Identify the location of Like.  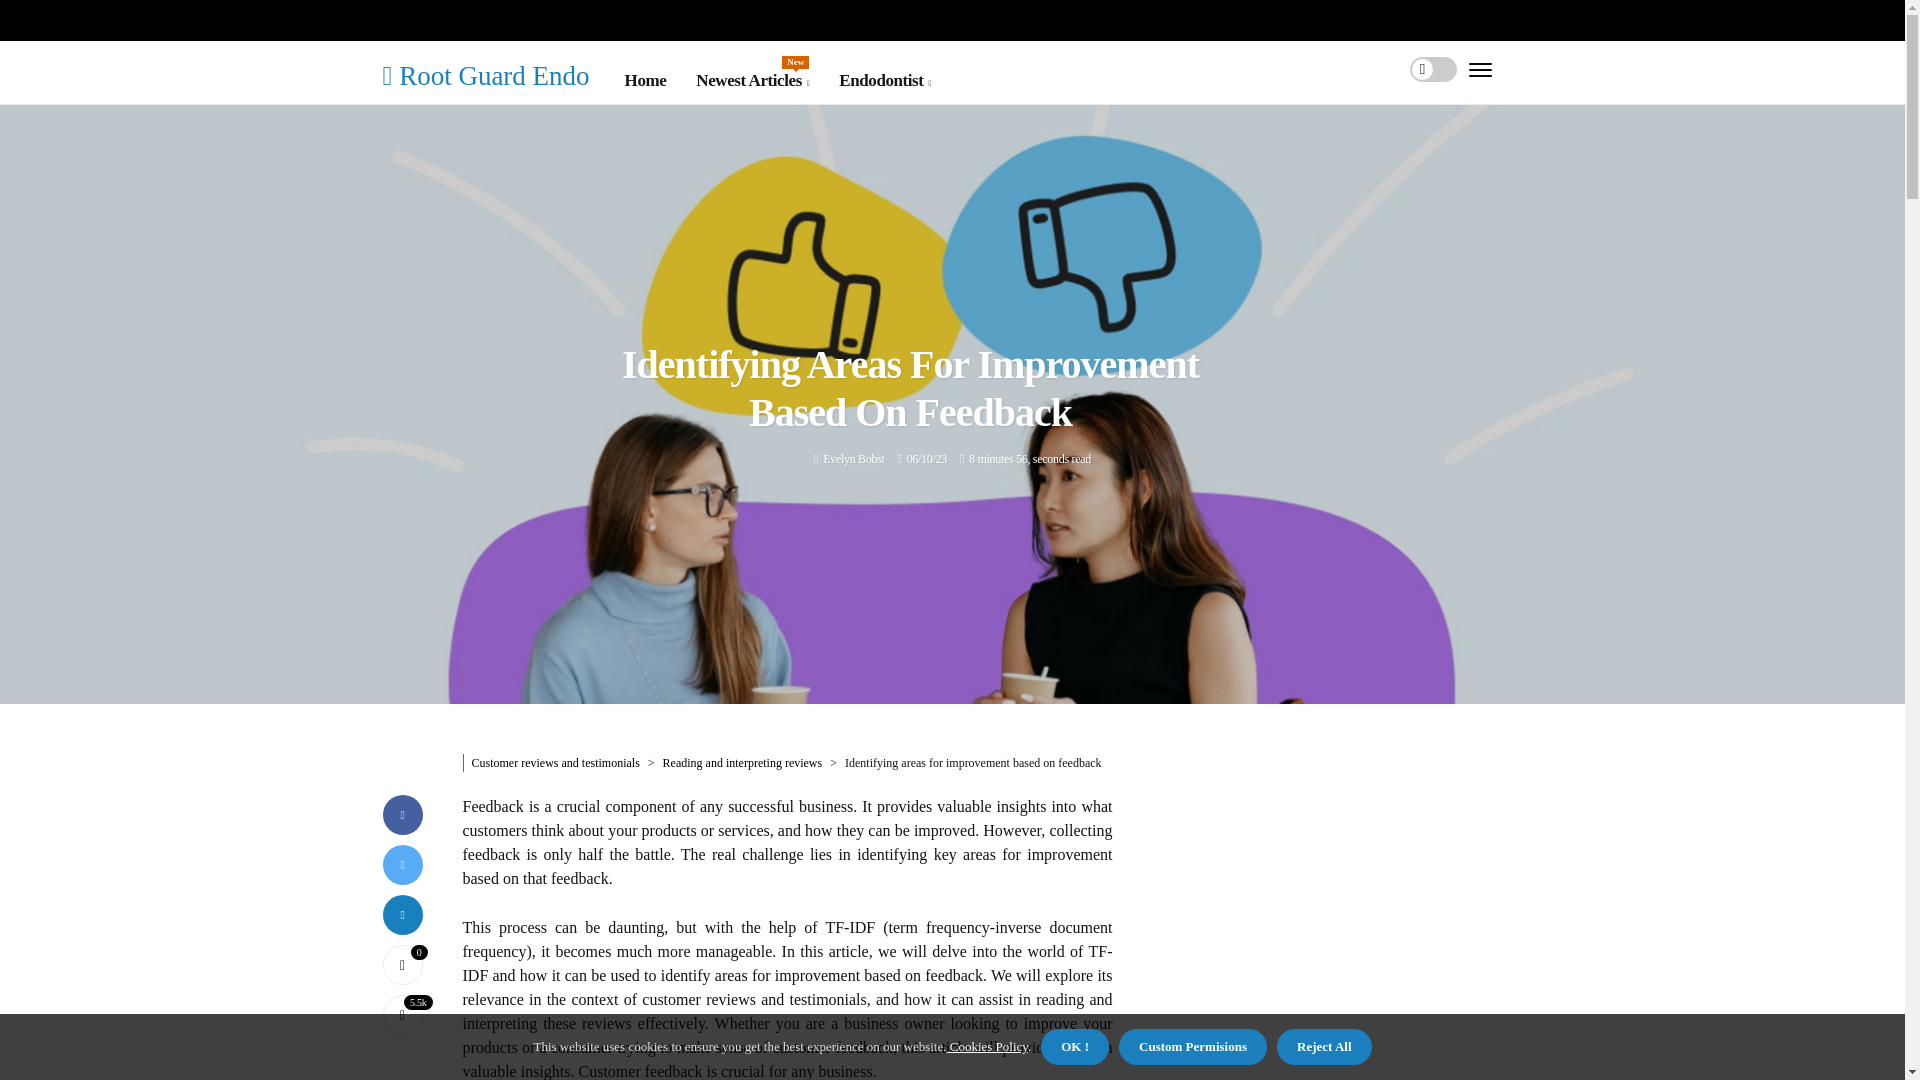
(402, 963).